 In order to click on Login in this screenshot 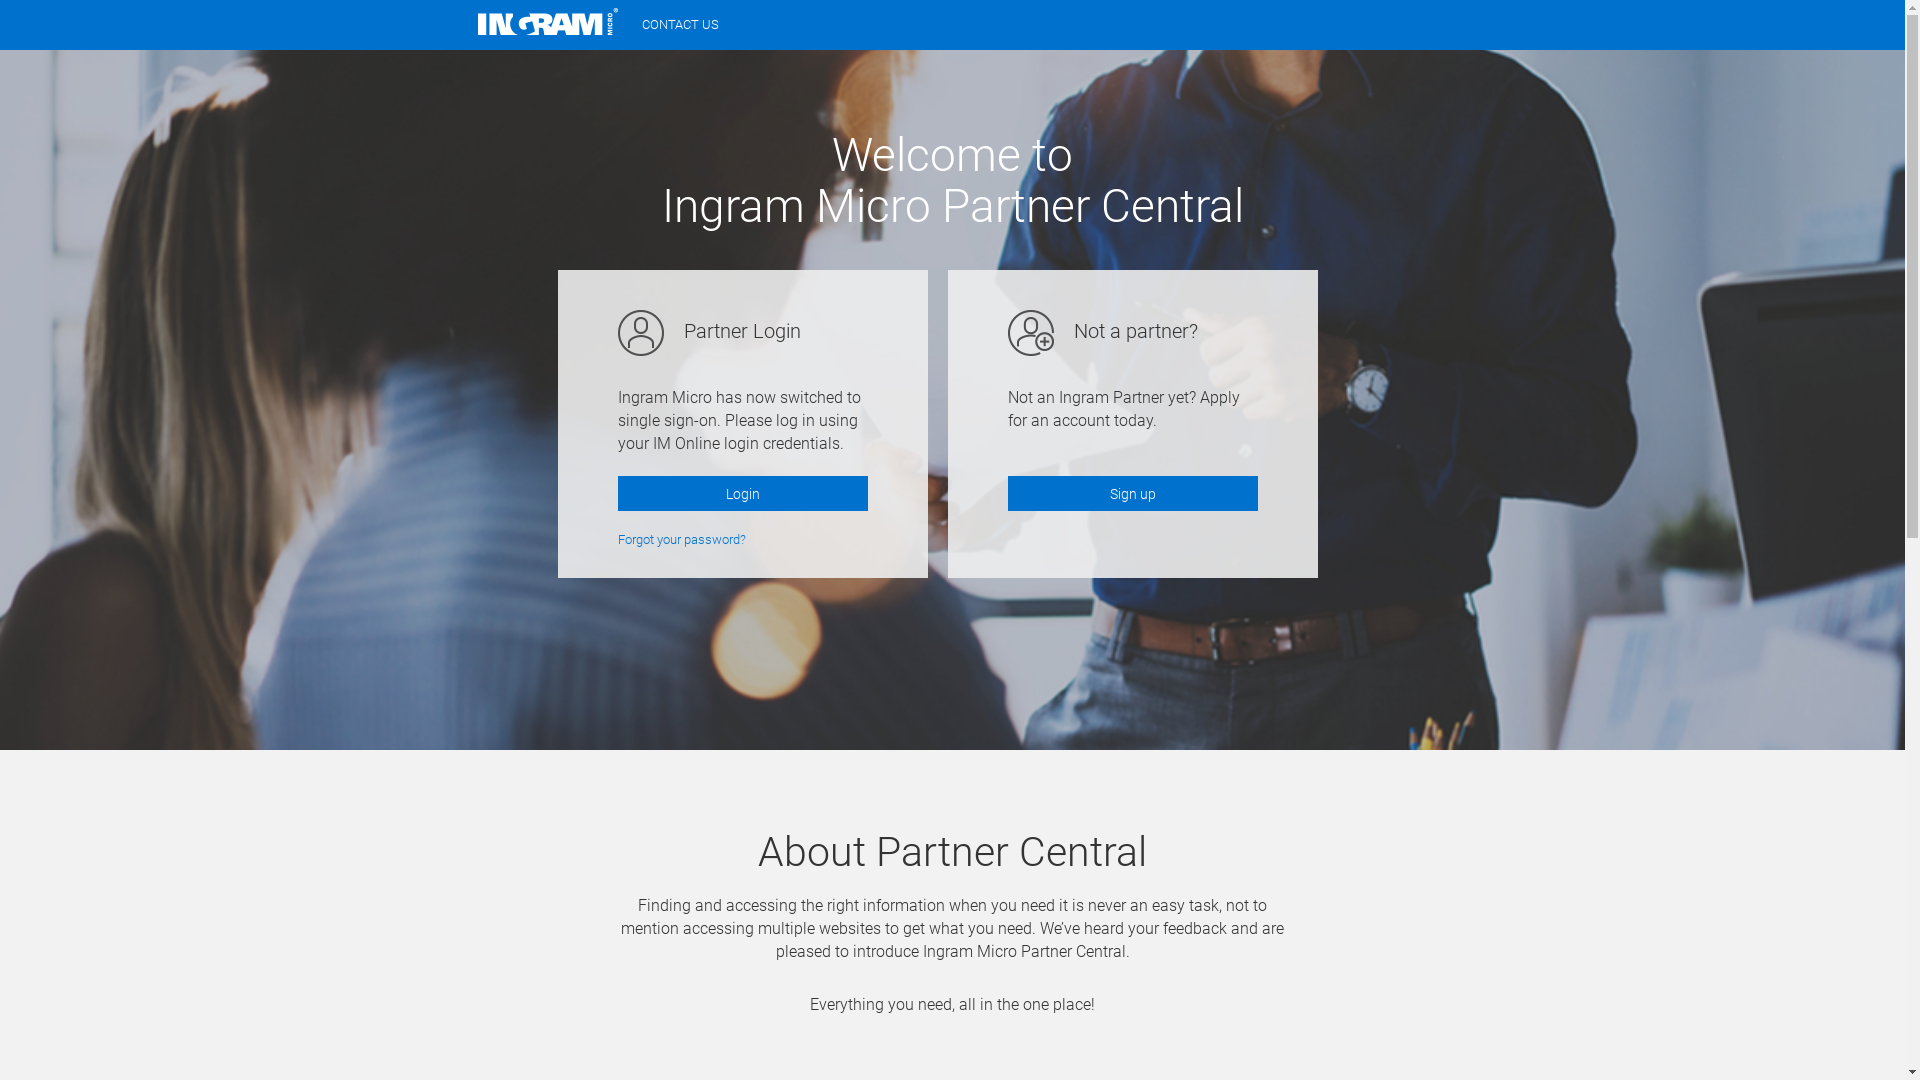, I will do `click(743, 494)`.